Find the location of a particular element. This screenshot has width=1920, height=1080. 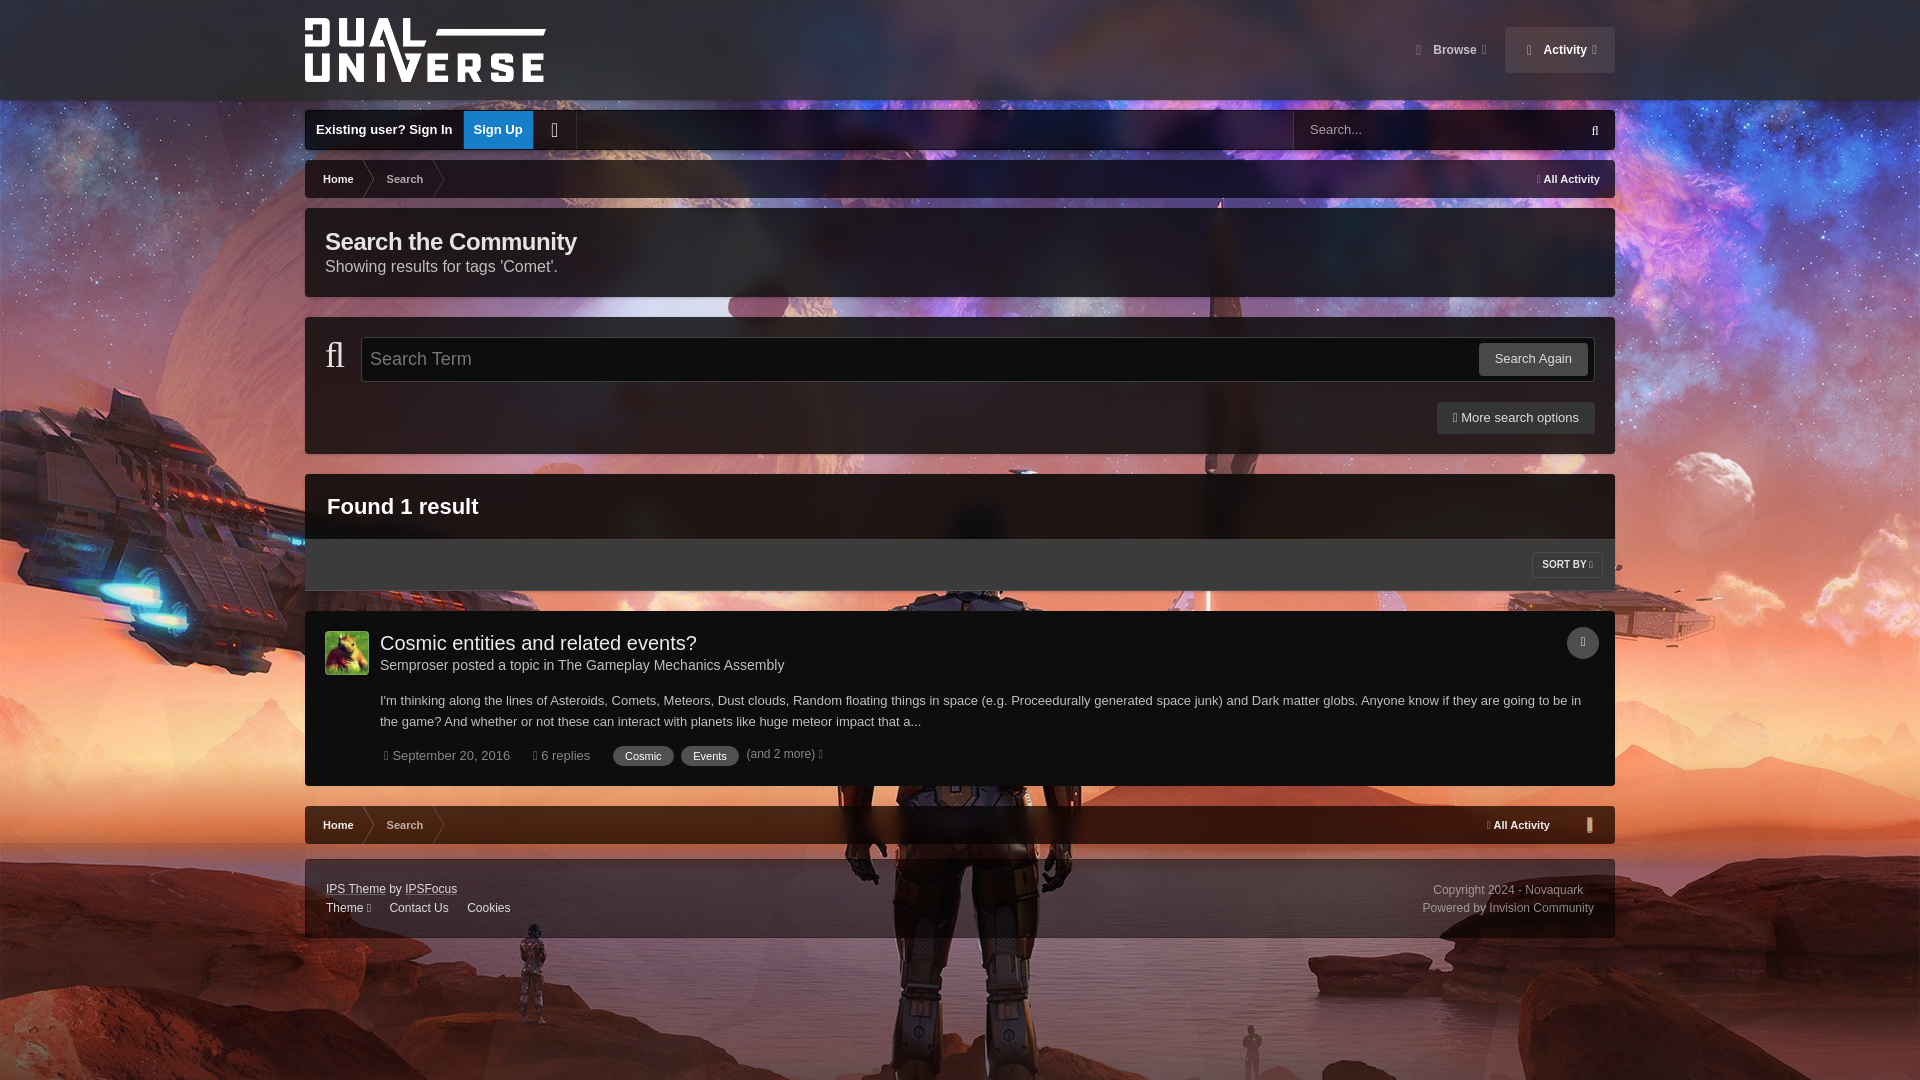

Search is located at coordinates (404, 178).